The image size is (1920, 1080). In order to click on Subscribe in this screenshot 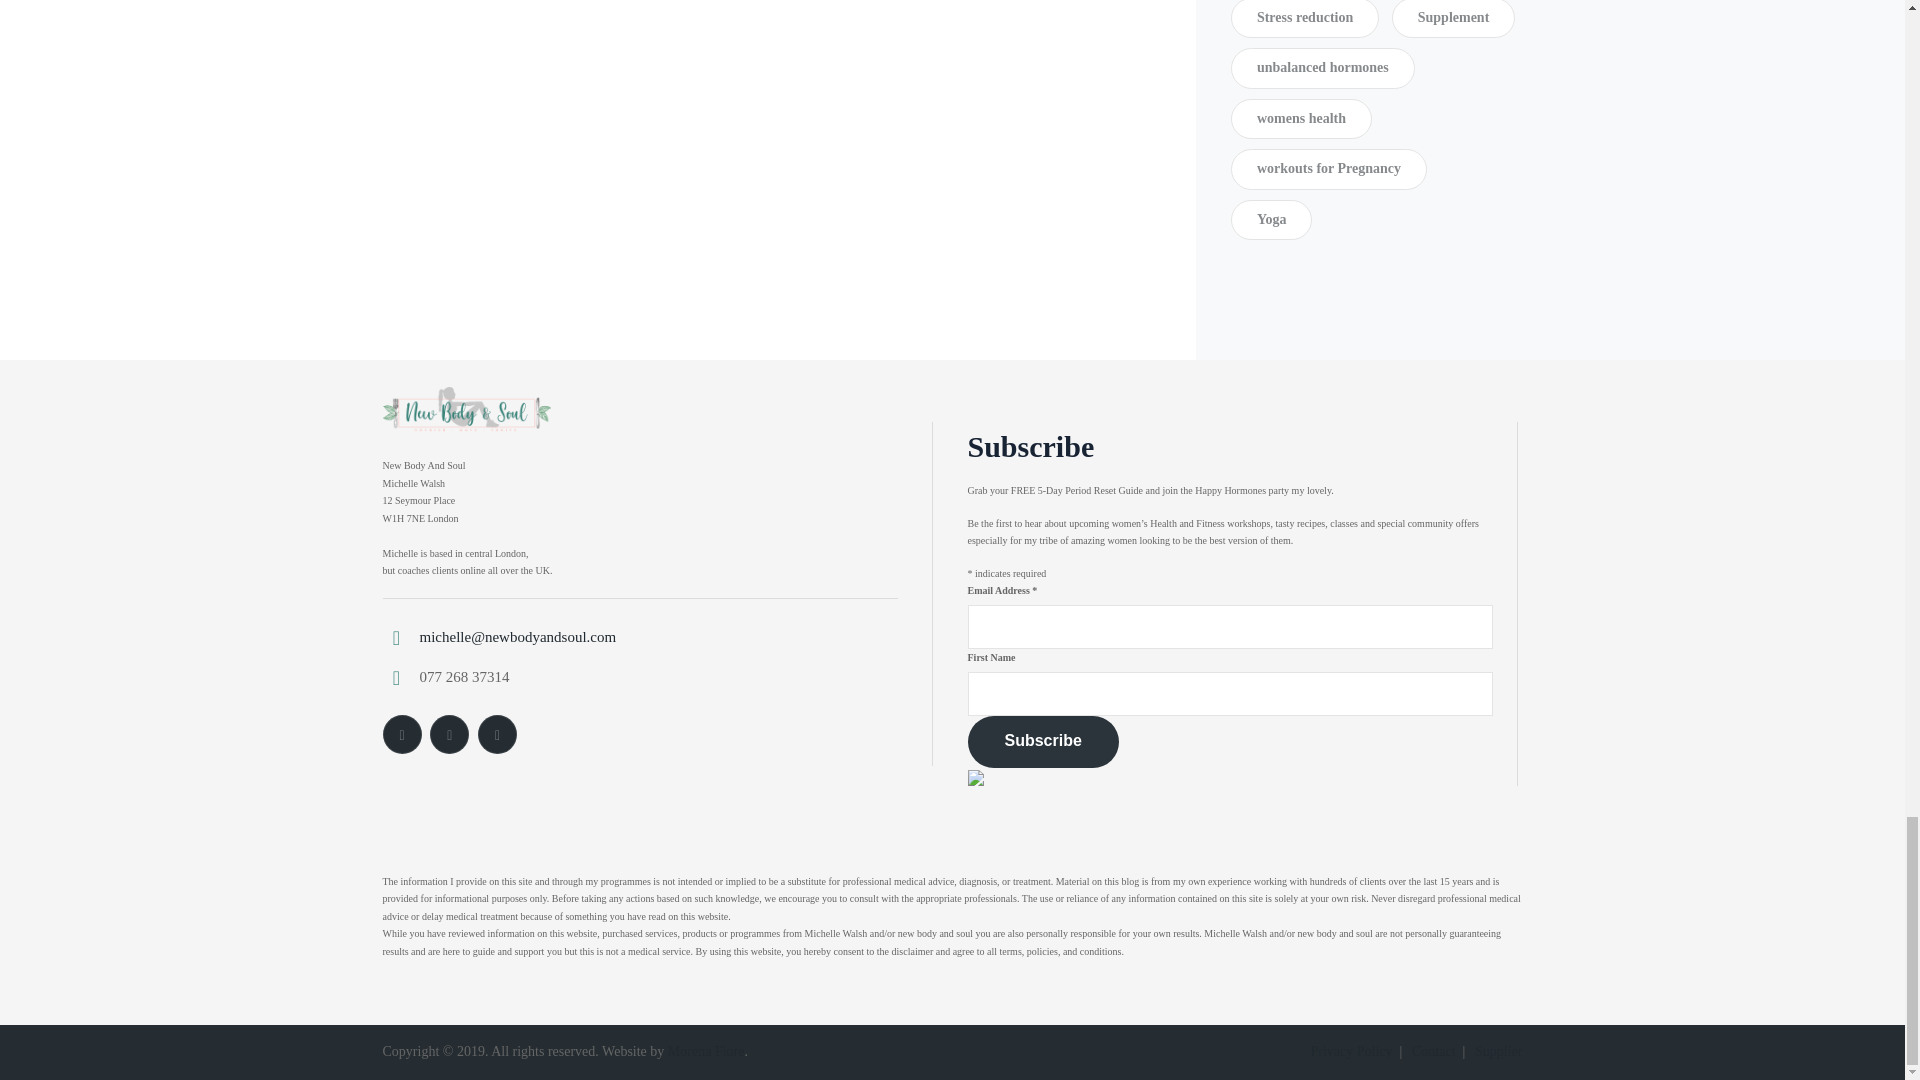, I will do `click(1043, 742)`.